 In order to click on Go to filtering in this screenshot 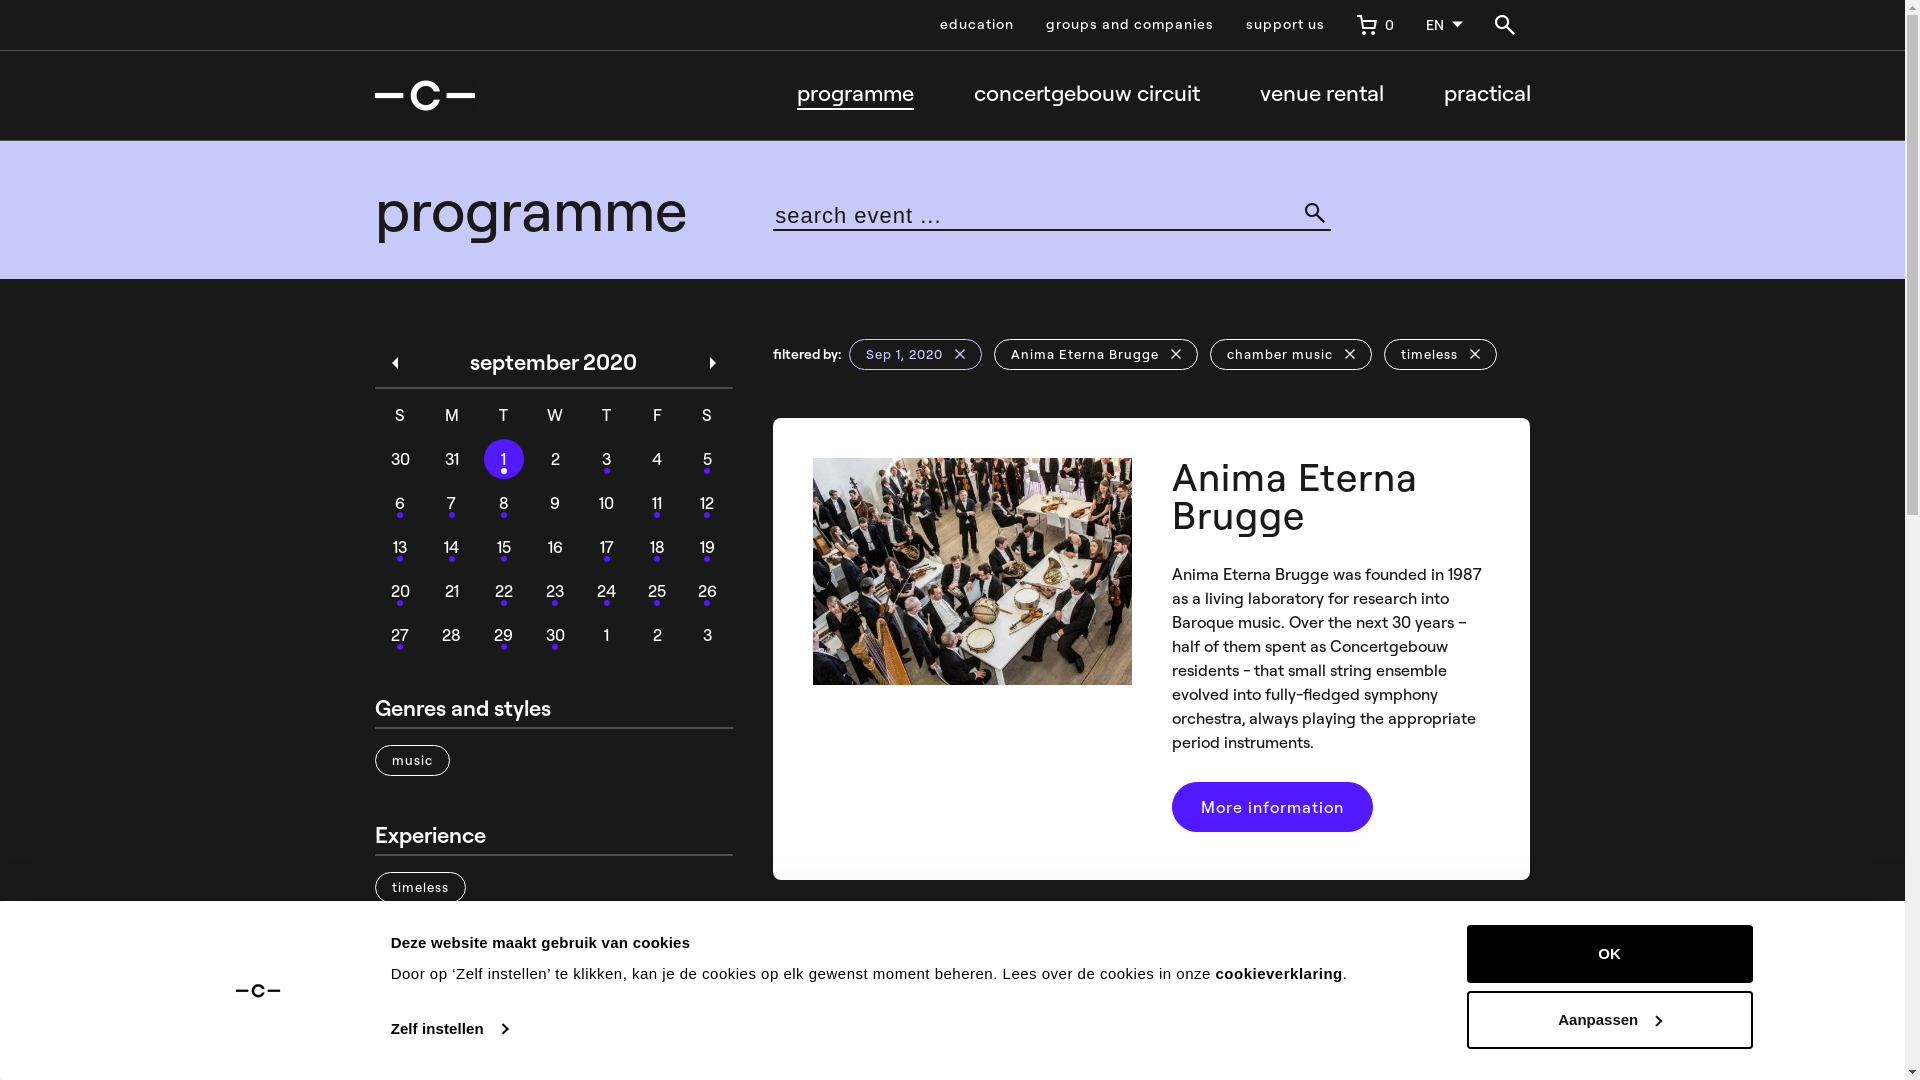, I will do `click(44, 31)`.